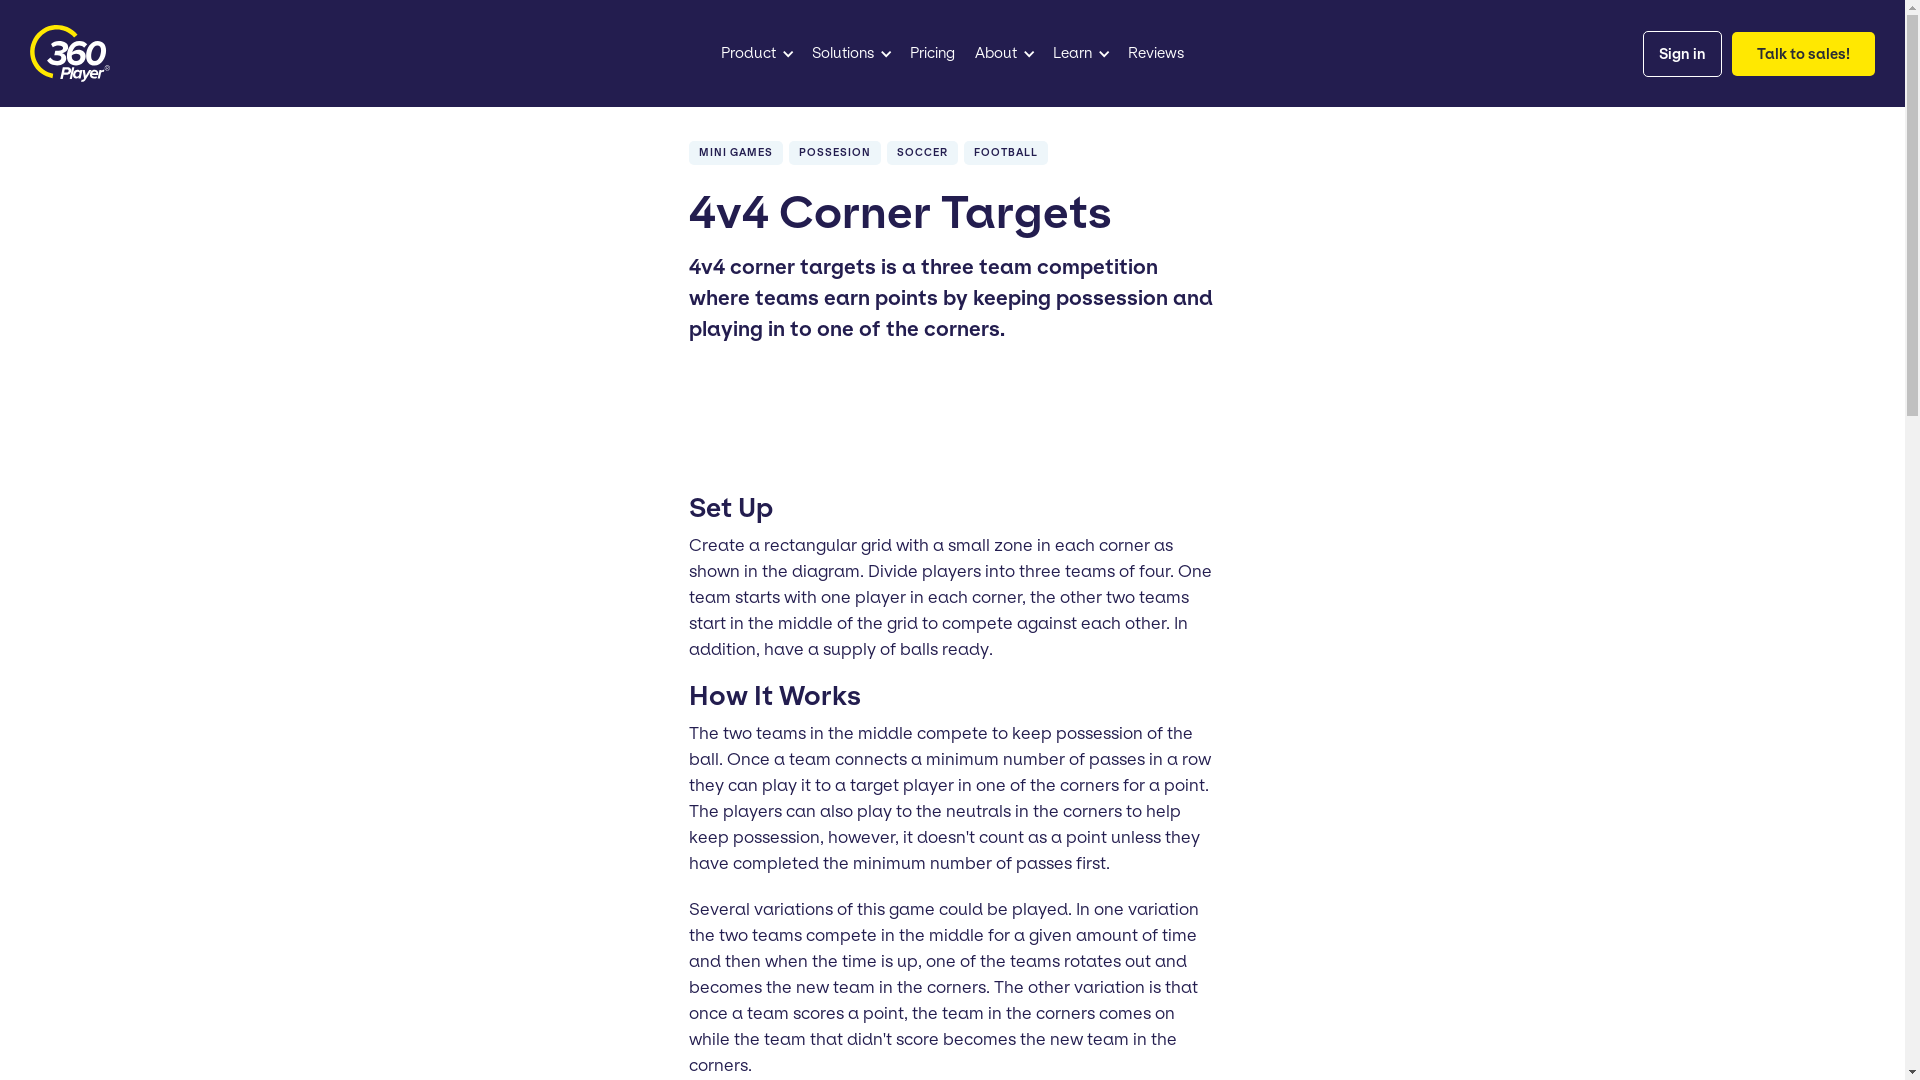 This screenshot has height=1080, width=1920. Describe the element at coordinates (932, 54) in the screenshot. I see `Pricing` at that location.